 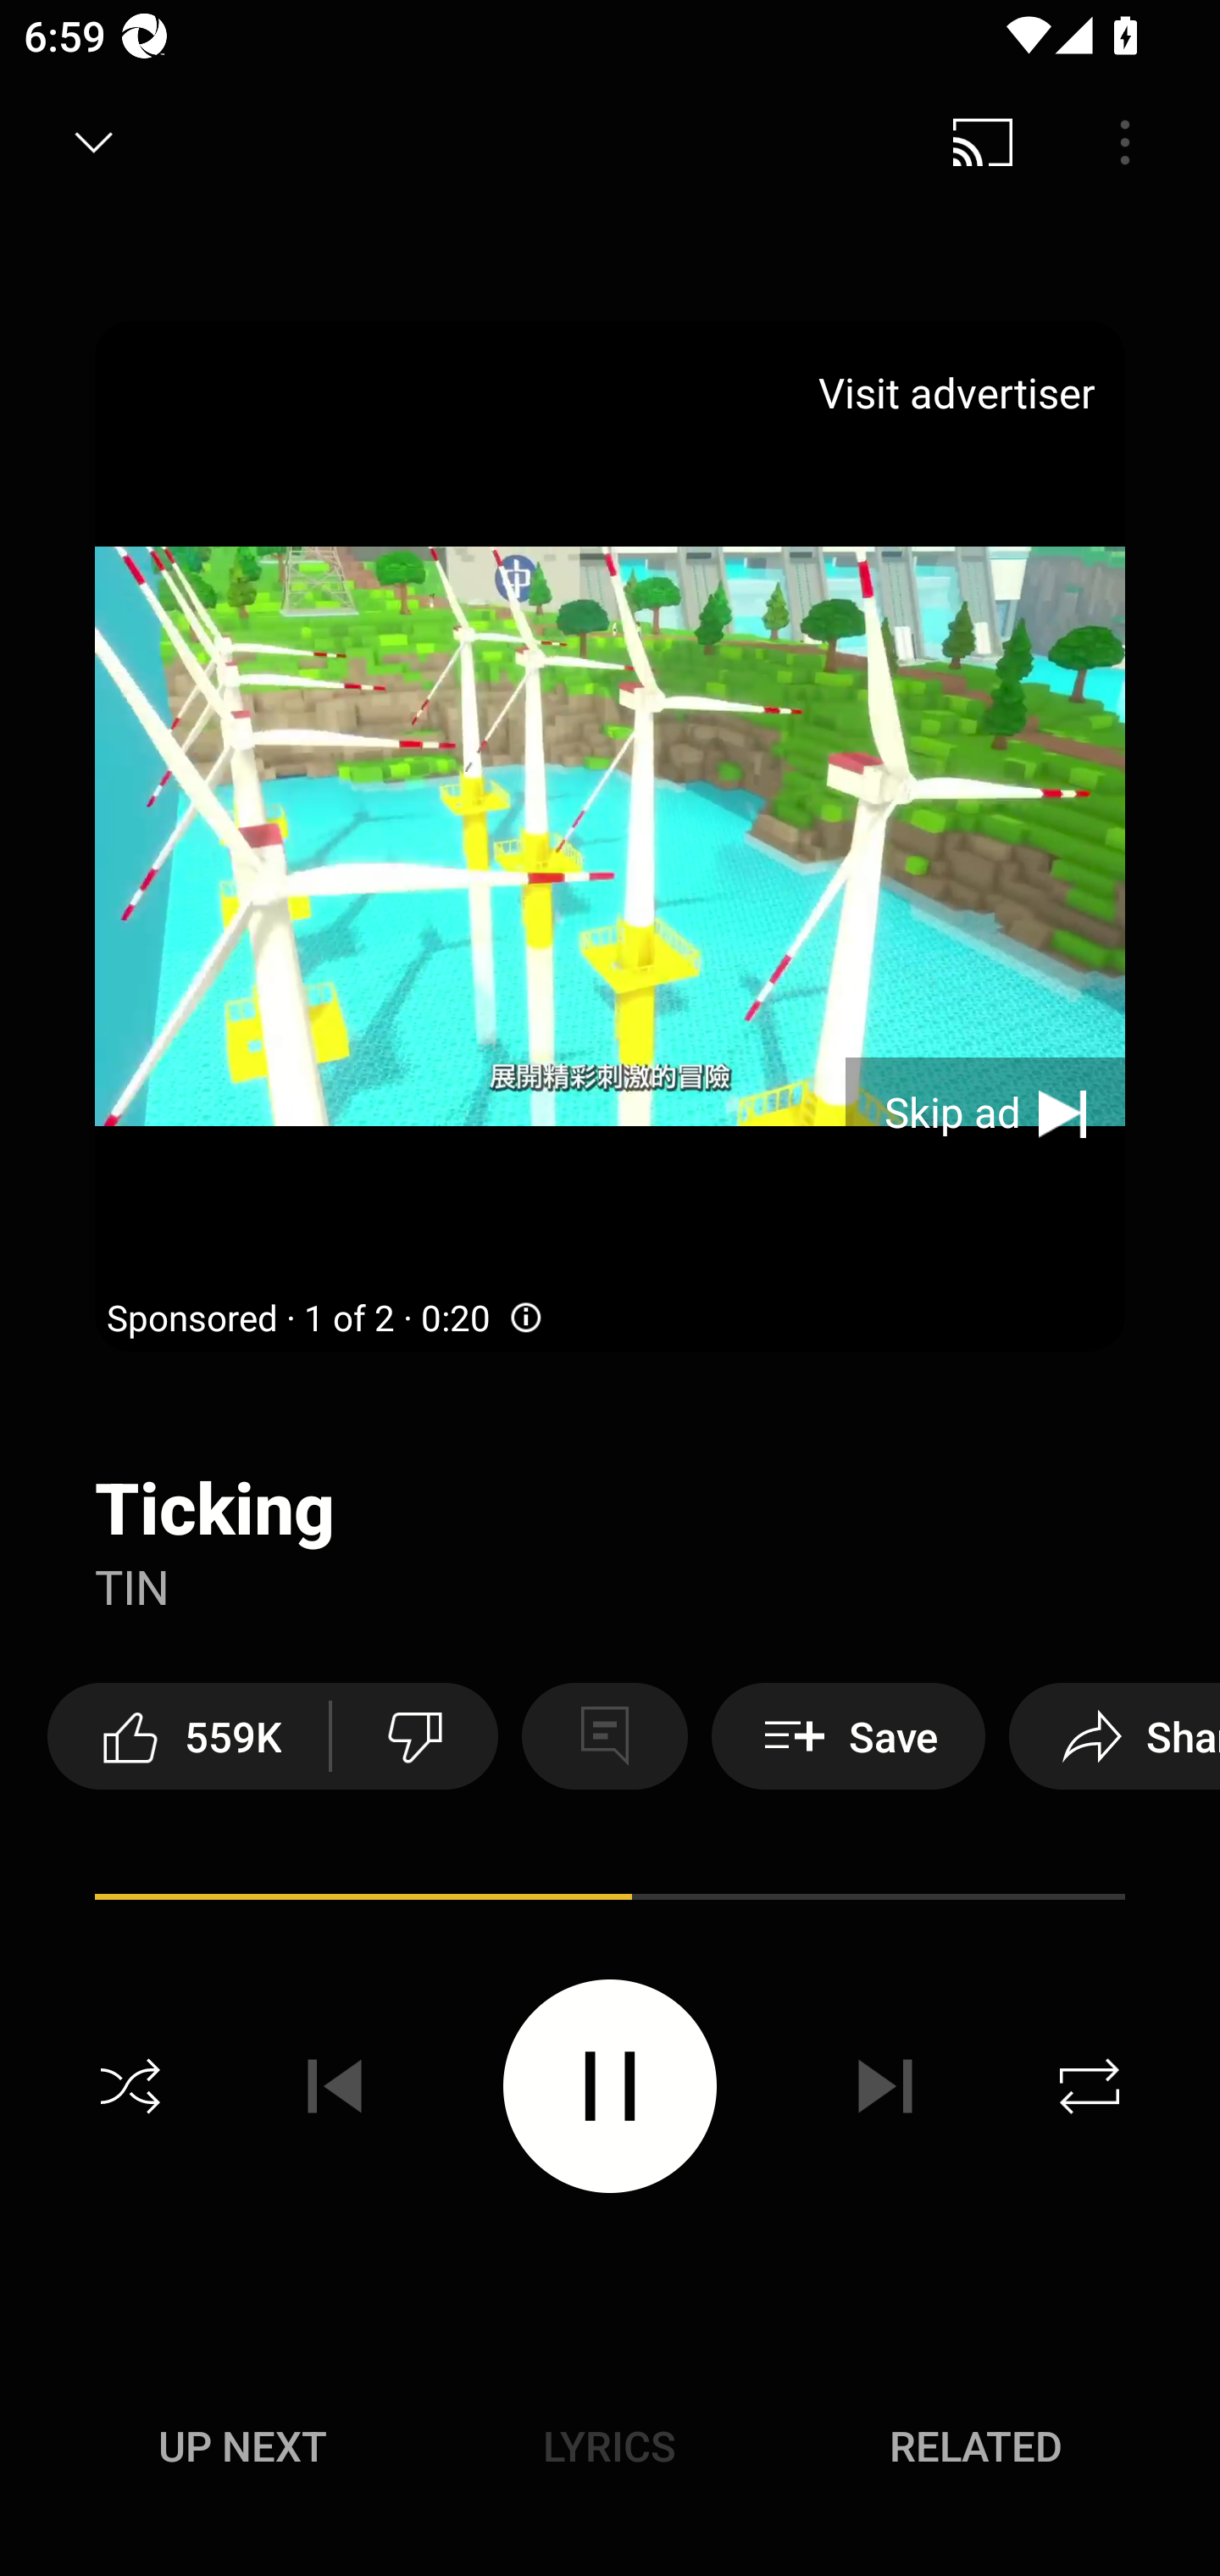 I want to click on Minimize, so click(x=94, y=142).